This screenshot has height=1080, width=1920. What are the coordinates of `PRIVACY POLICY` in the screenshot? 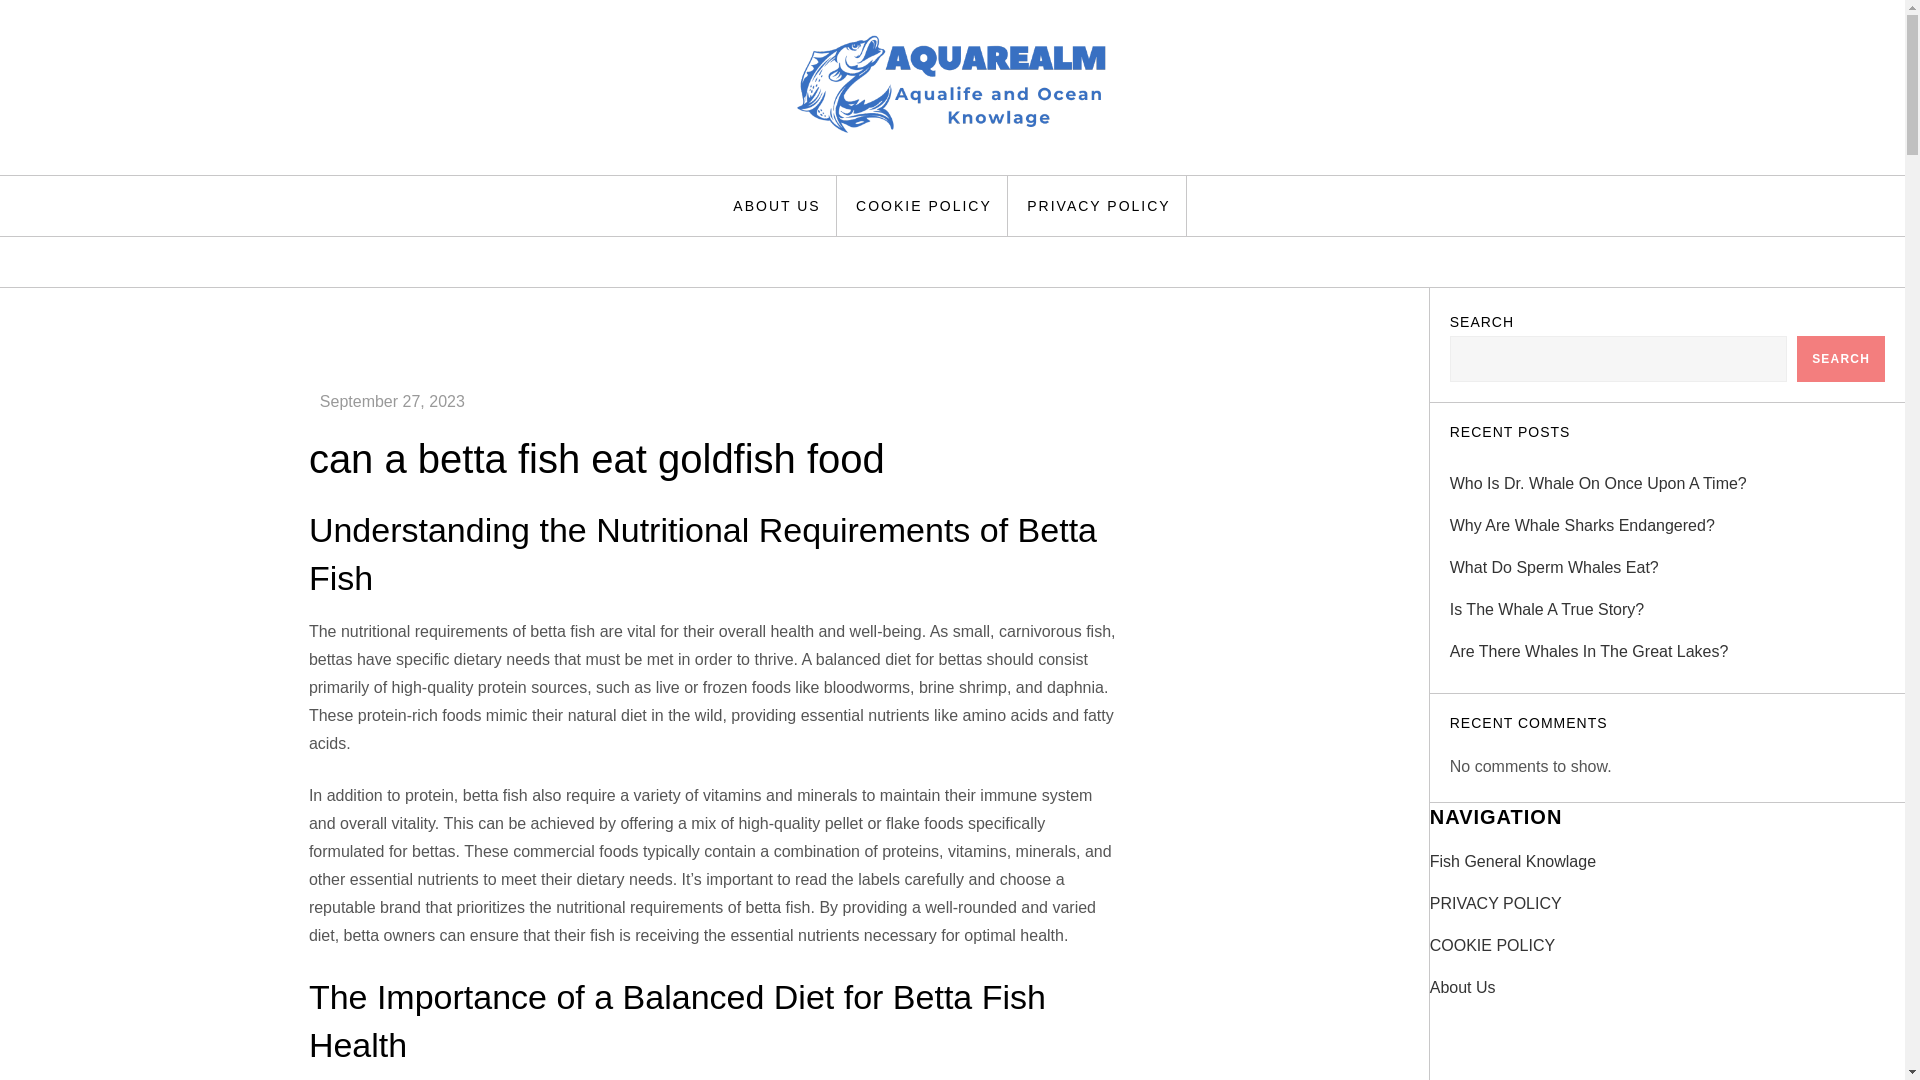 It's located at (1496, 904).